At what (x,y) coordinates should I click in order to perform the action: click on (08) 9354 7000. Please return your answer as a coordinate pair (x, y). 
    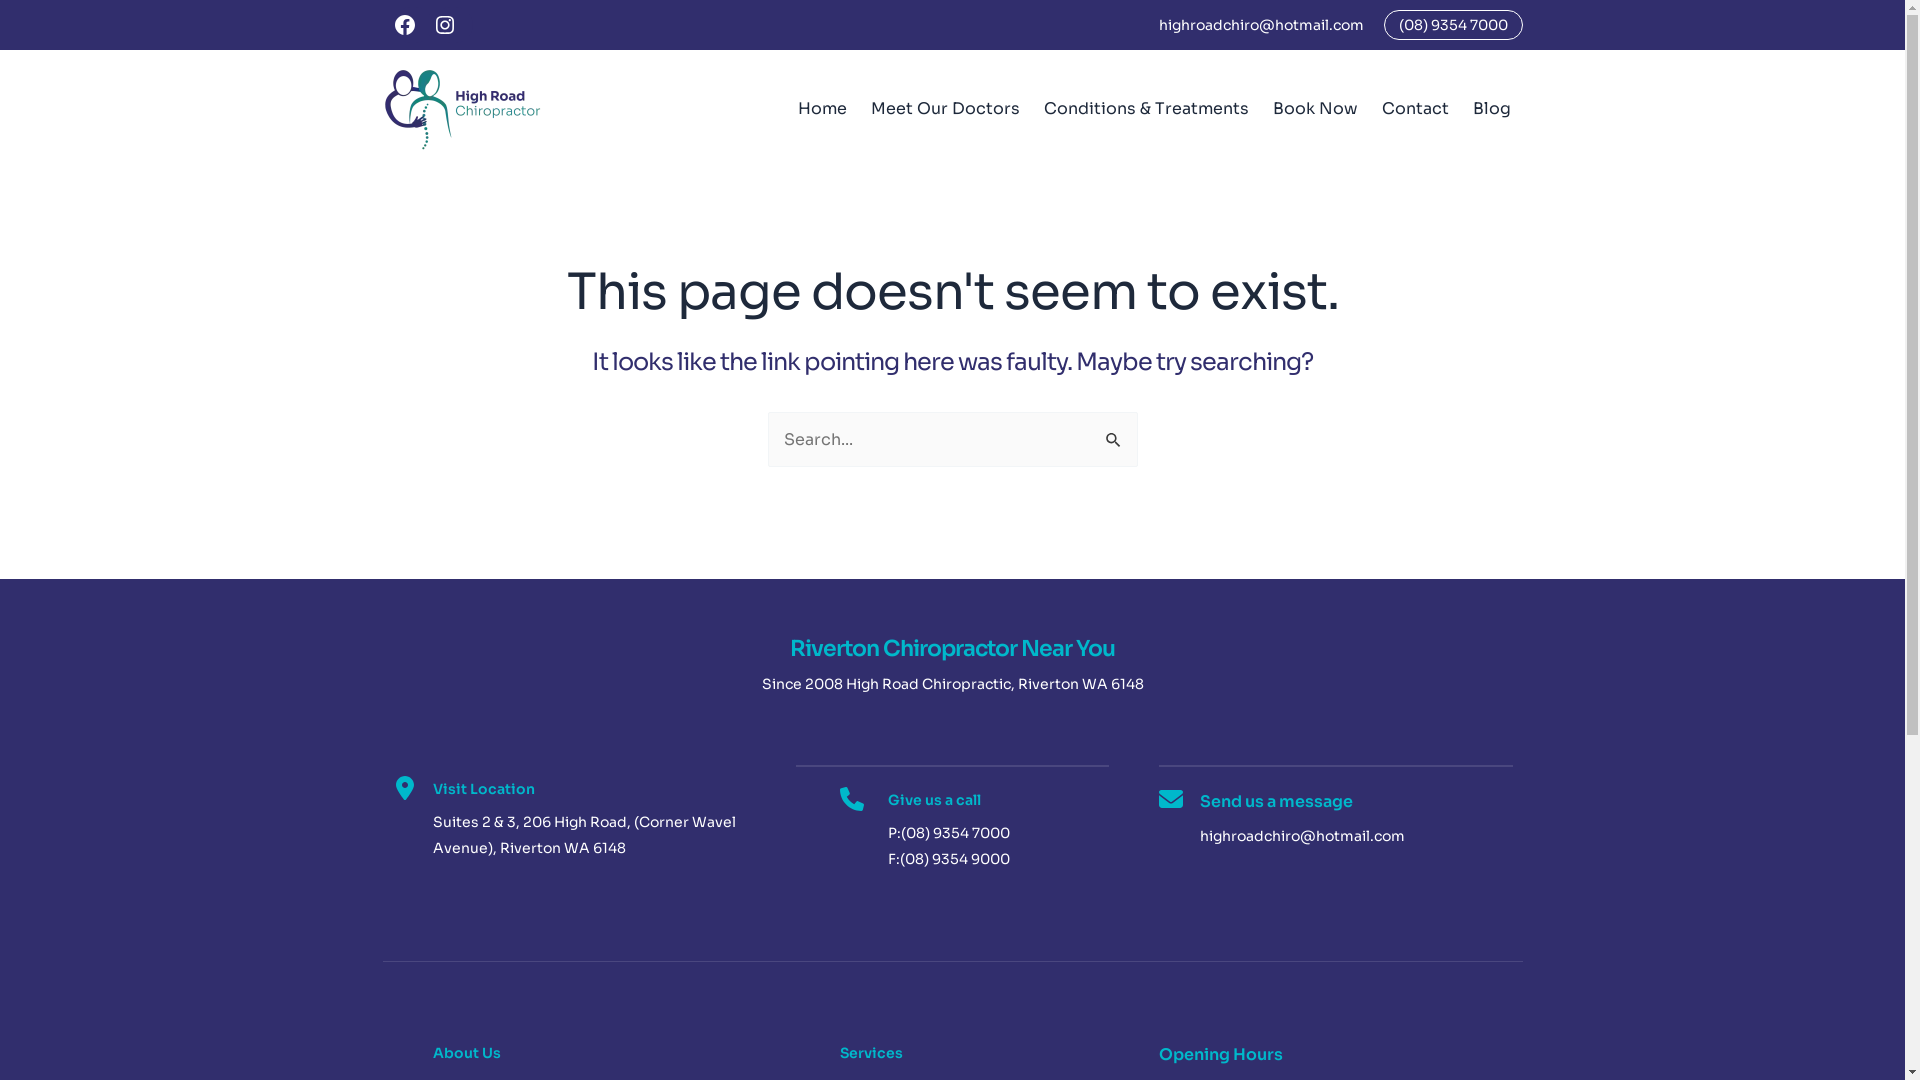
    Looking at the image, I should click on (1454, 25).